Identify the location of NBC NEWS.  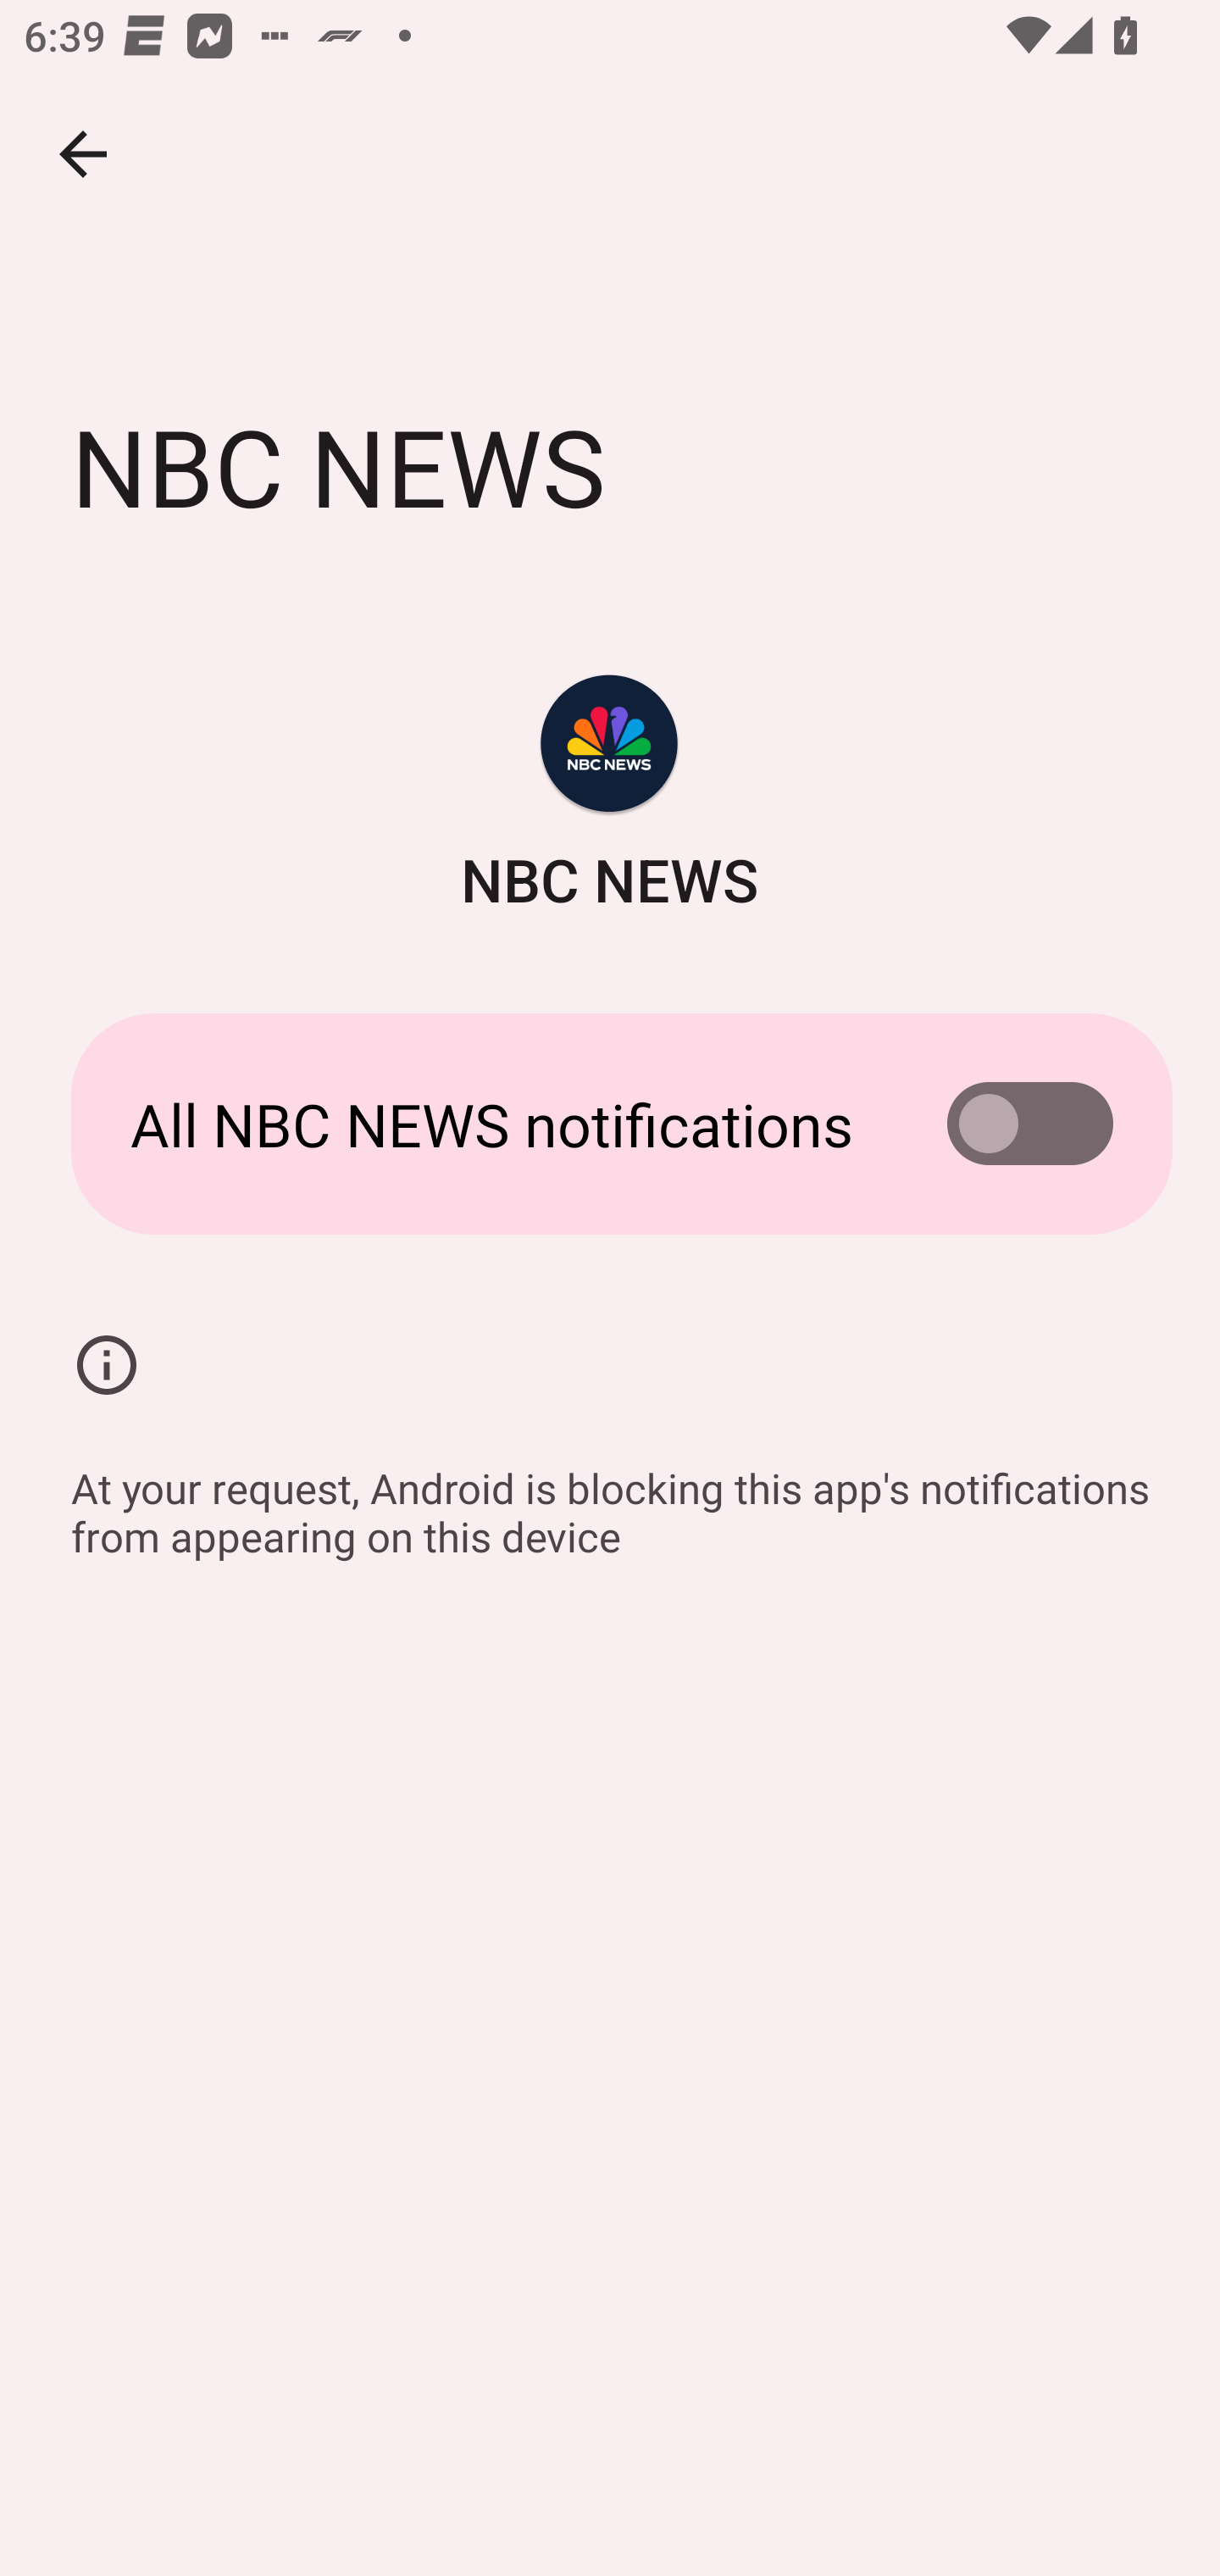
(610, 797).